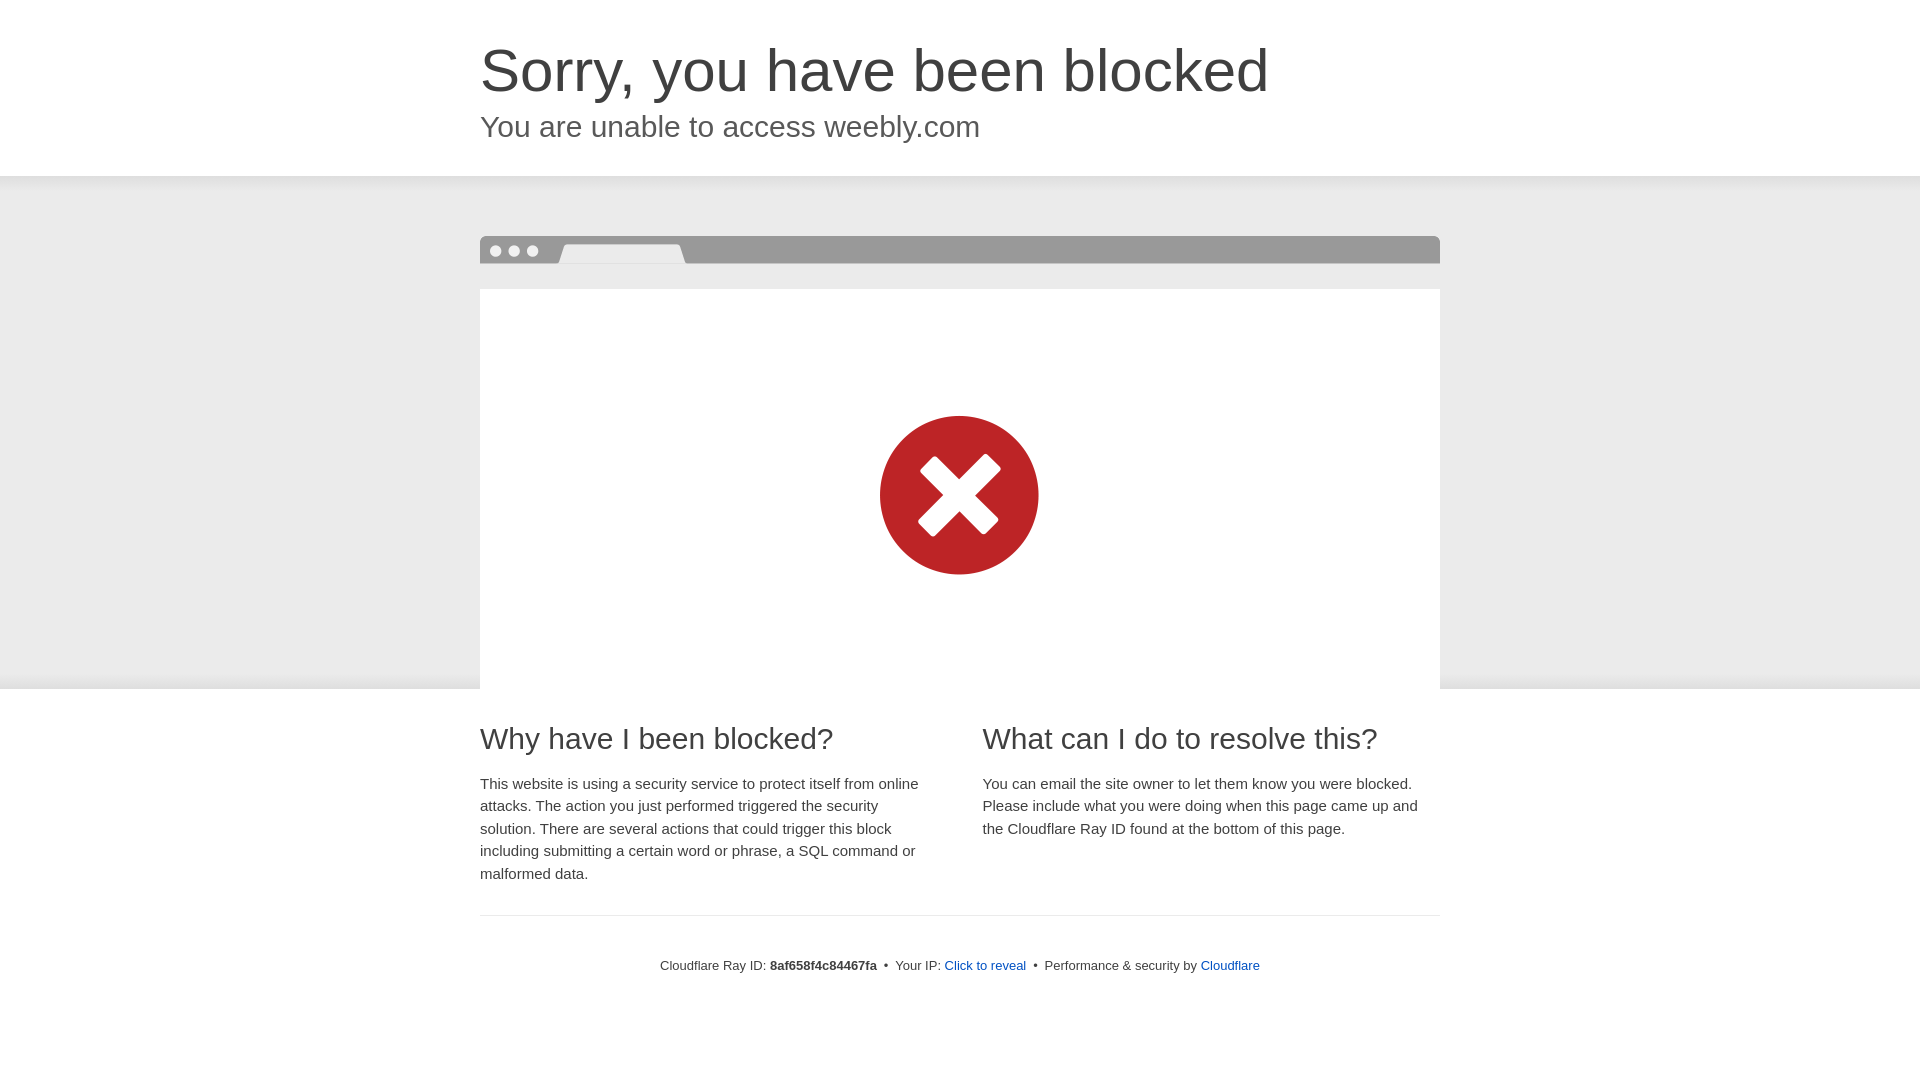 The image size is (1920, 1080). Describe the element at coordinates (1230, 965) in the screenshot. I see `Cloudflare` at that location.